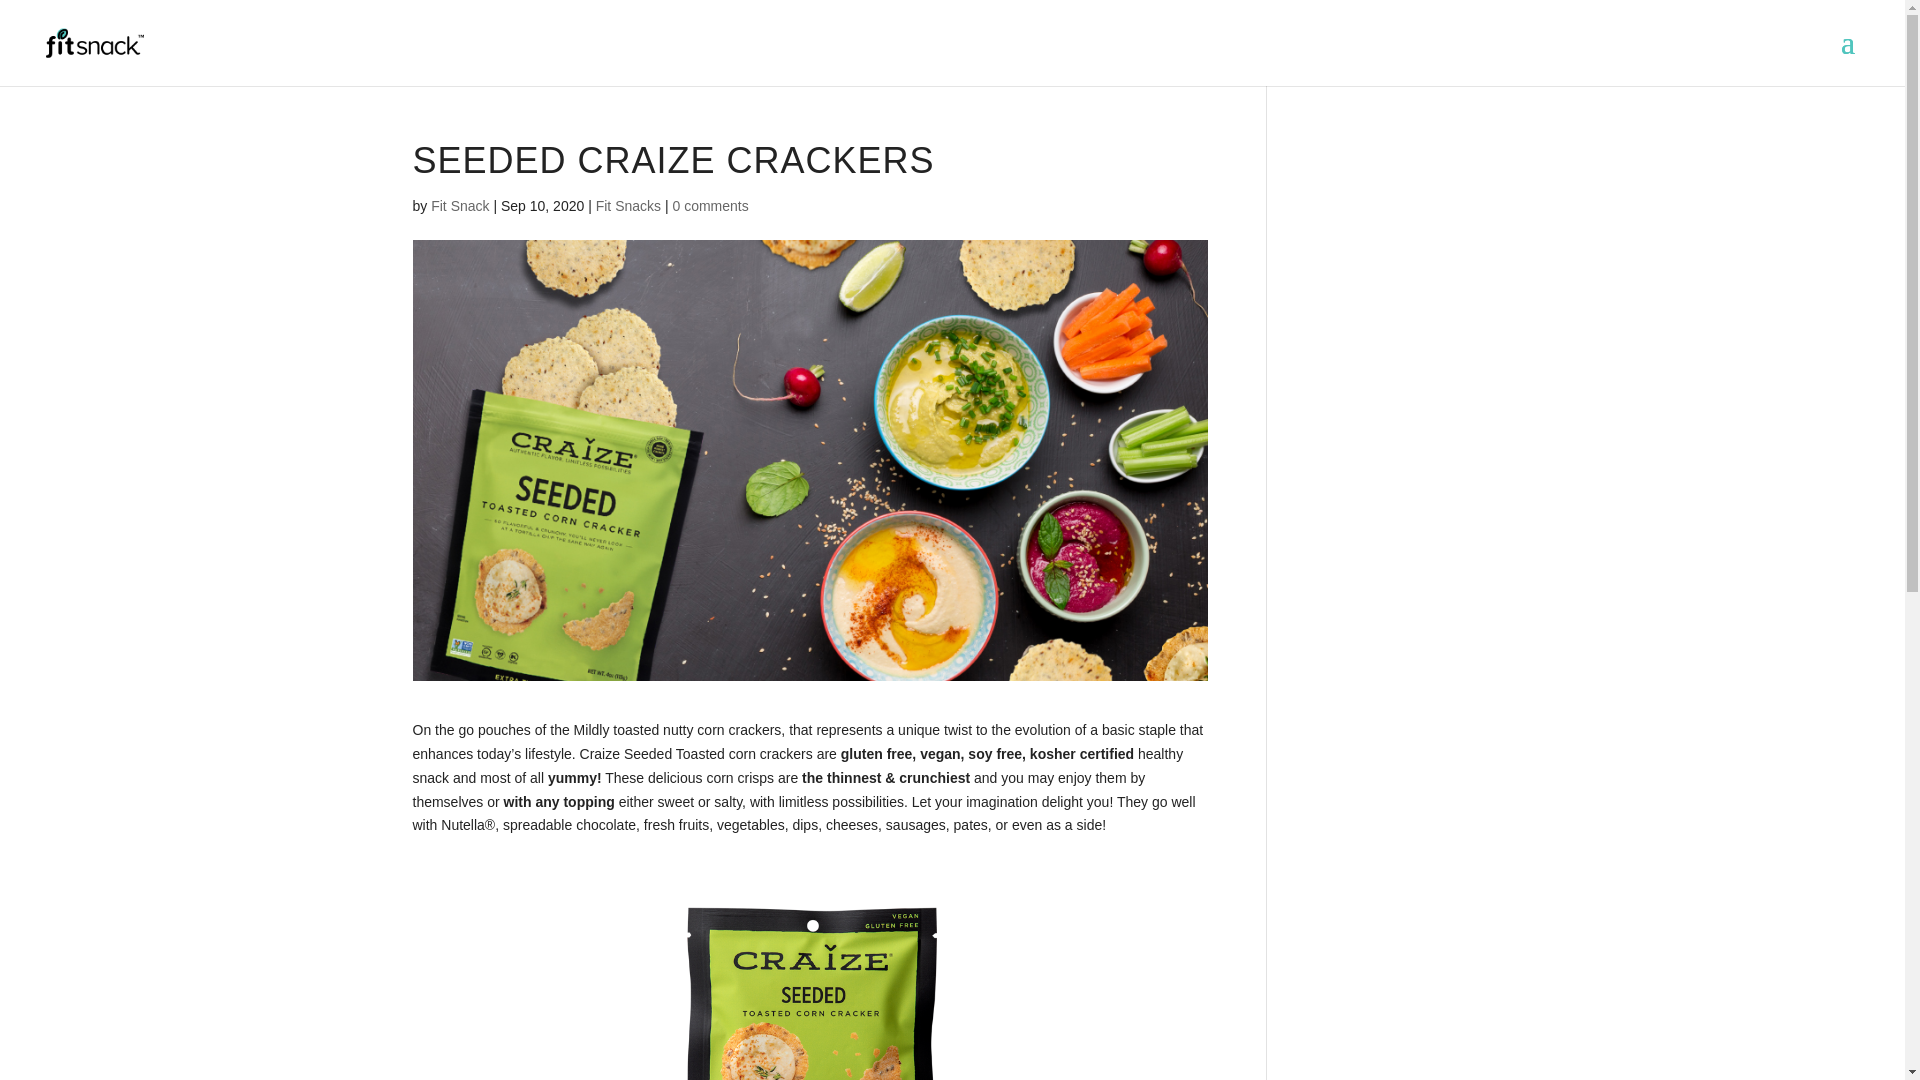  Describe the element at coordinates (460, 205) in the screenshot. I see `Posts by Fit Snack` at that location.